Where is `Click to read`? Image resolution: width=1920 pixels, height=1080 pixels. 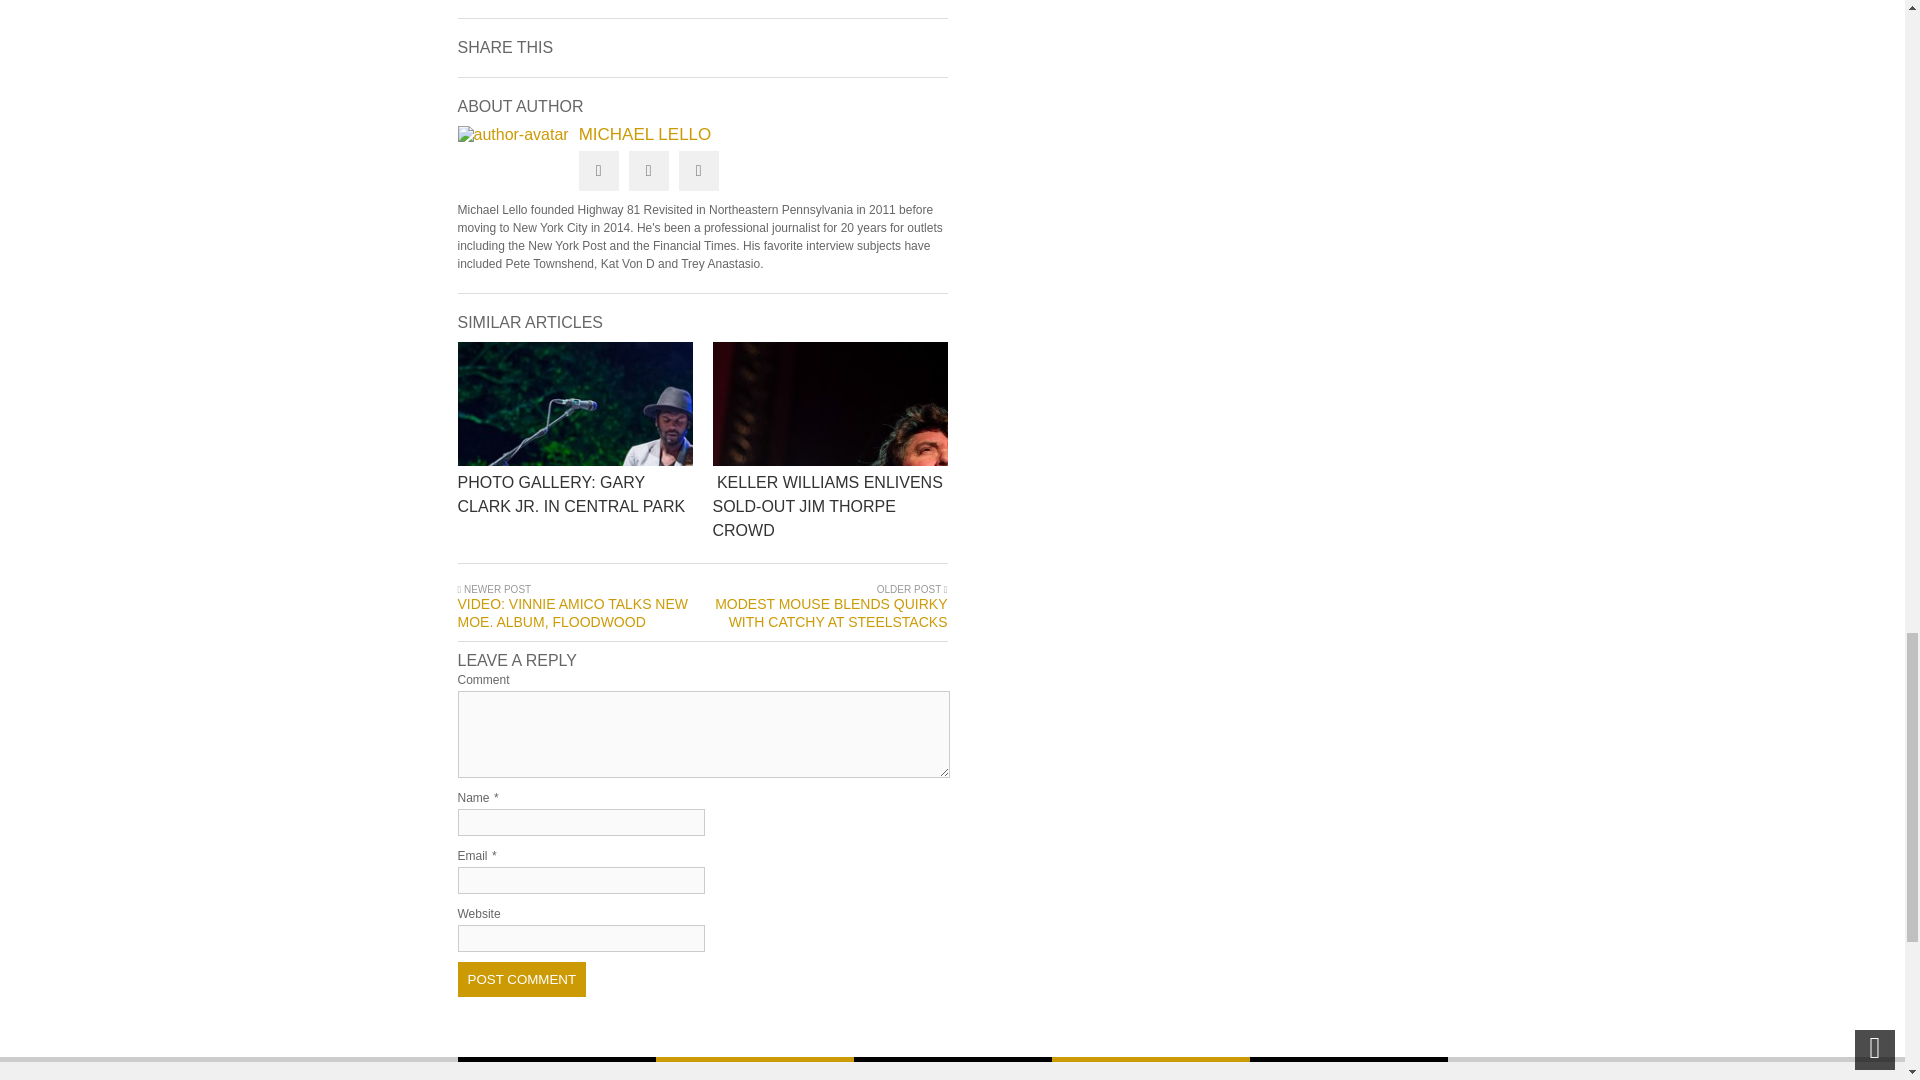 Click to read is located at coordinates (576, 404).